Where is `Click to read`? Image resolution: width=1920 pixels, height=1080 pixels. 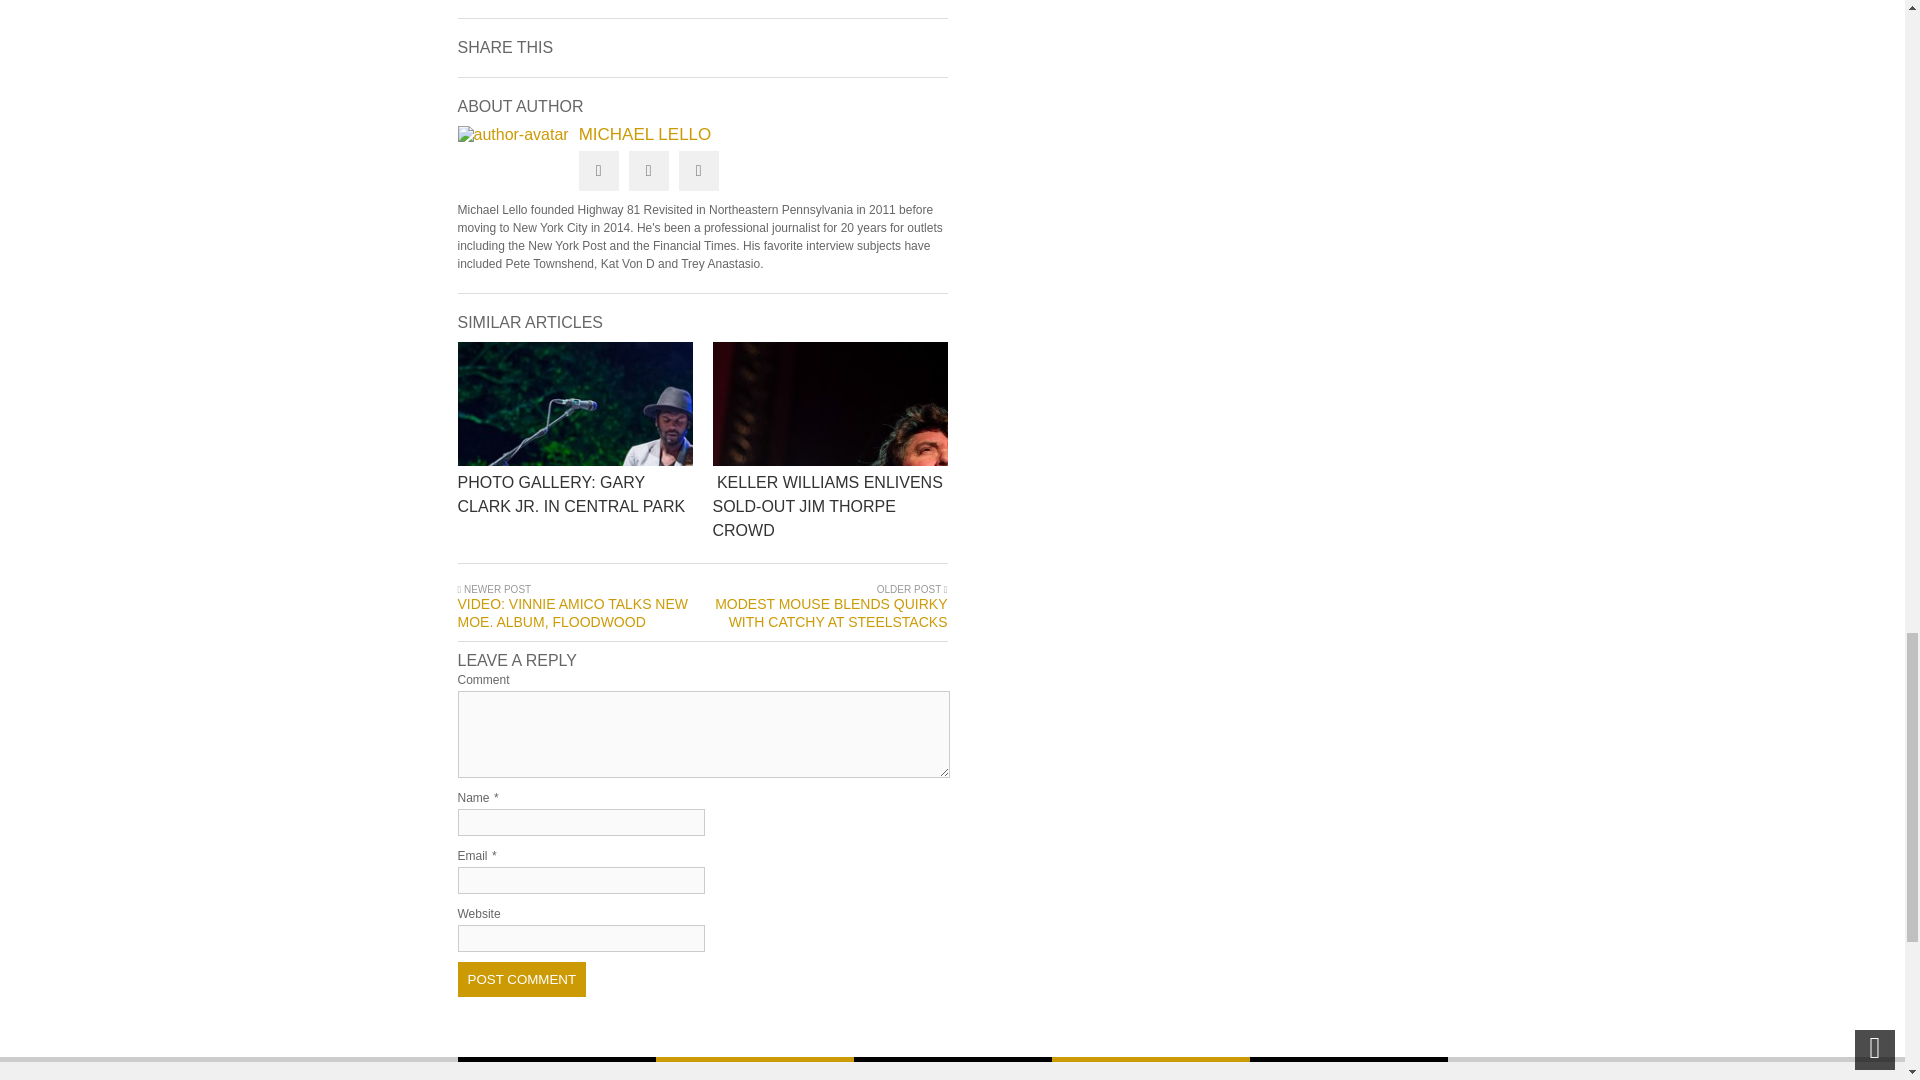 Click to read is located at coordinates (576, 404).